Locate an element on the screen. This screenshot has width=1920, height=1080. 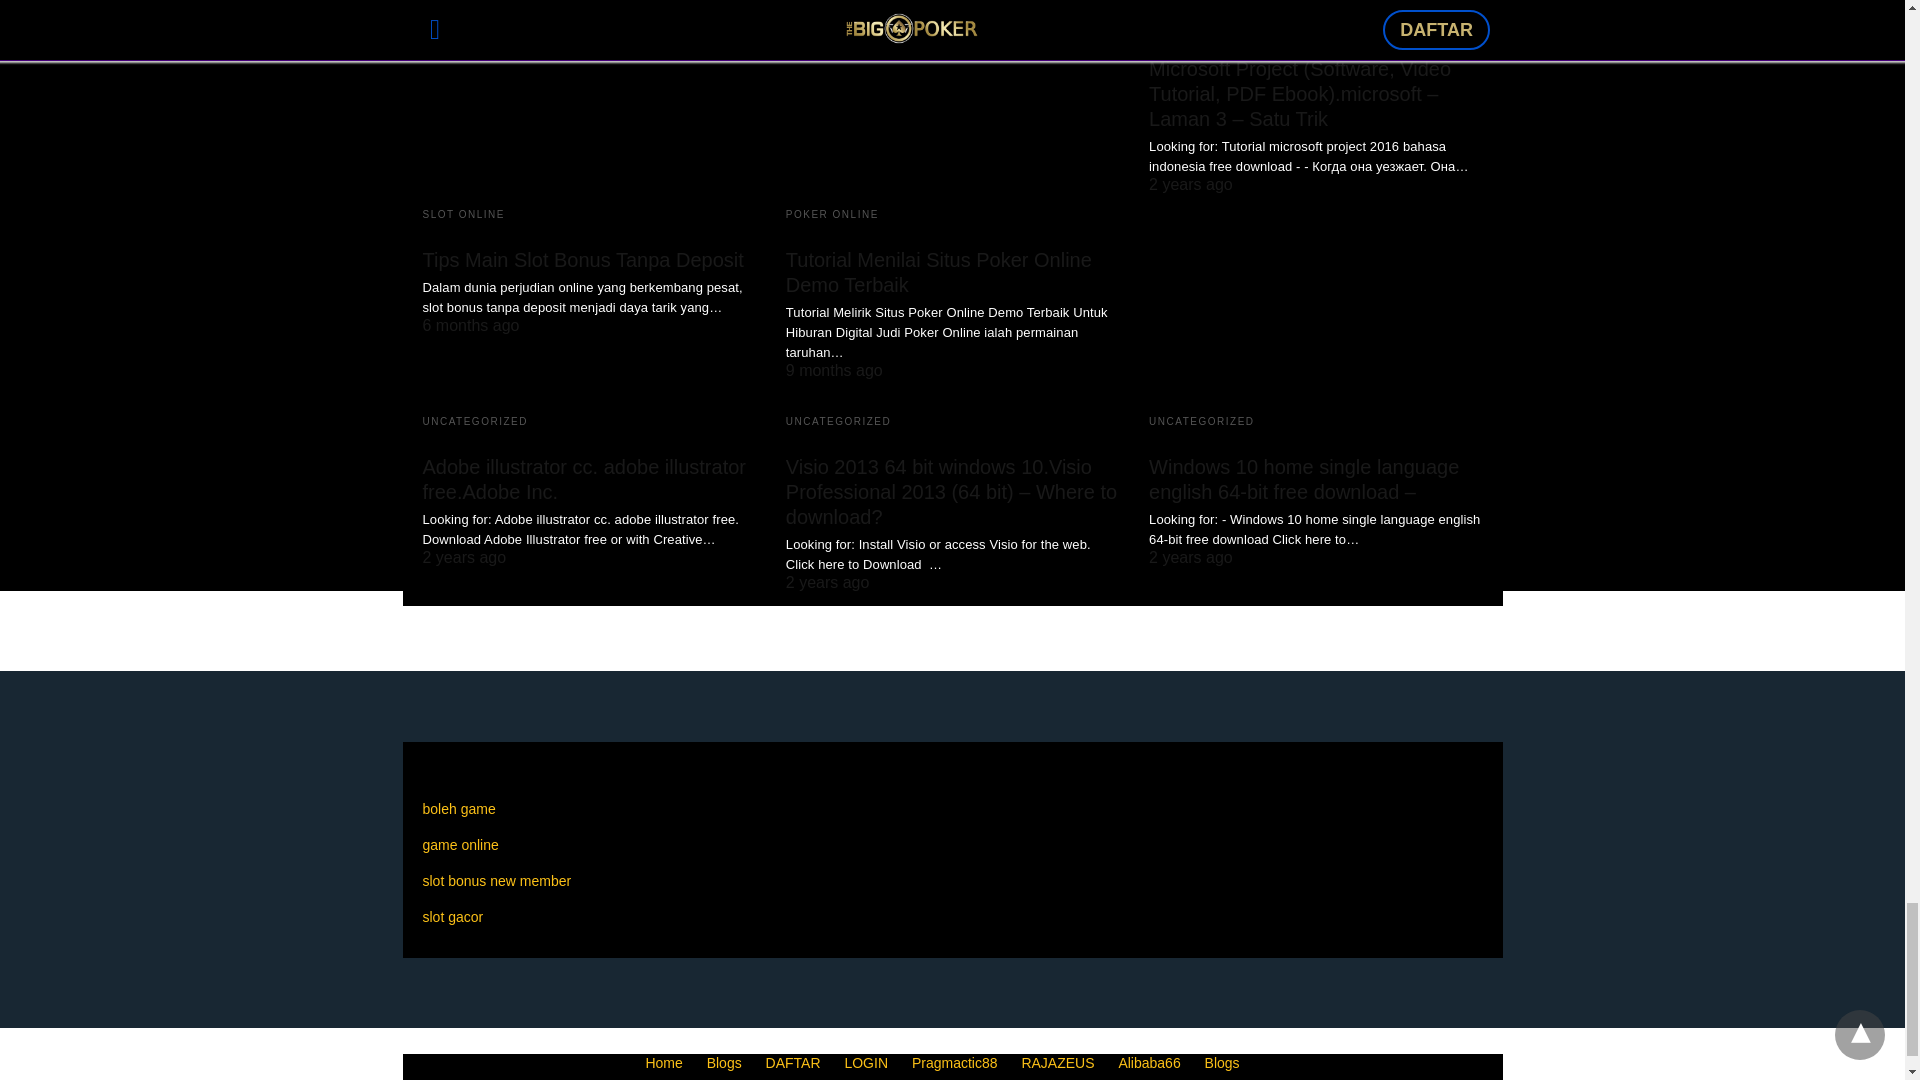
slot bonus new member is located at coordinates (496, 880).